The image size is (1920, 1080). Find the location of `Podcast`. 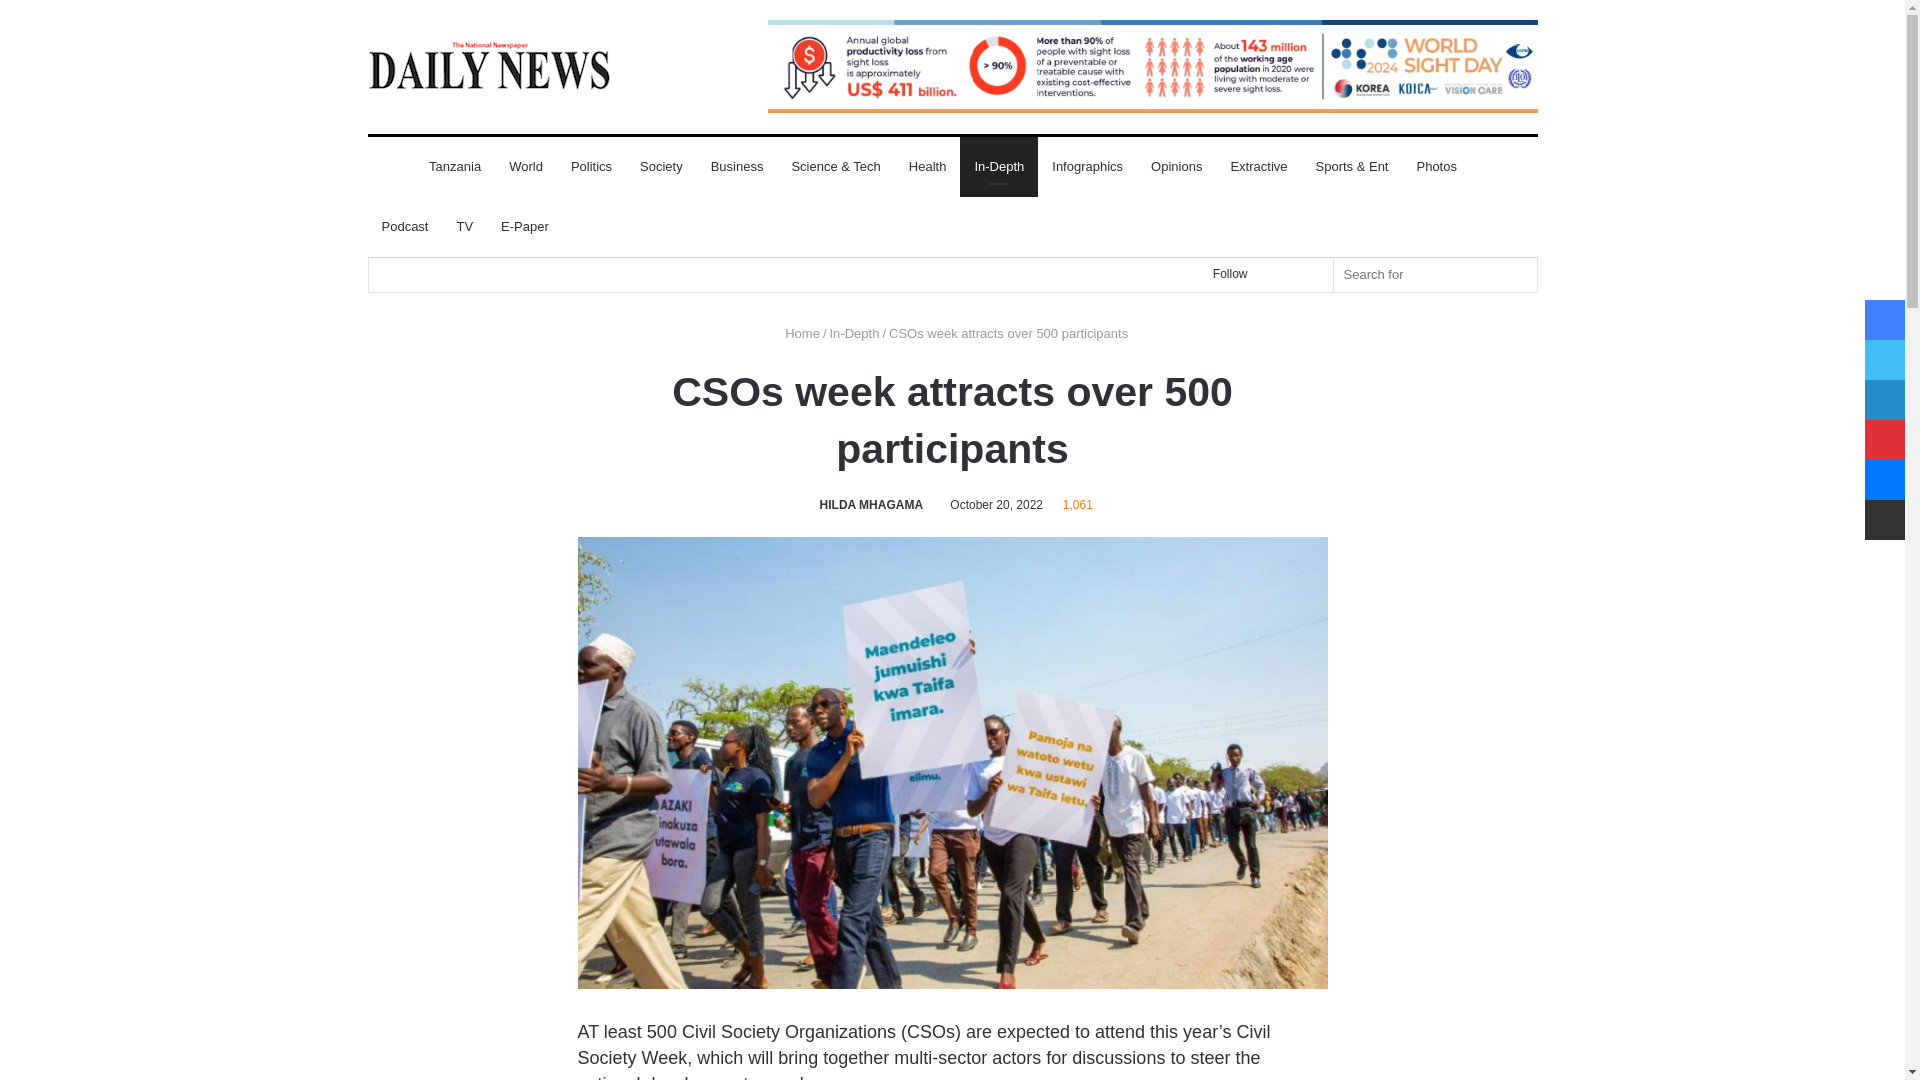

Podcast is located at coordinates (406, 226).